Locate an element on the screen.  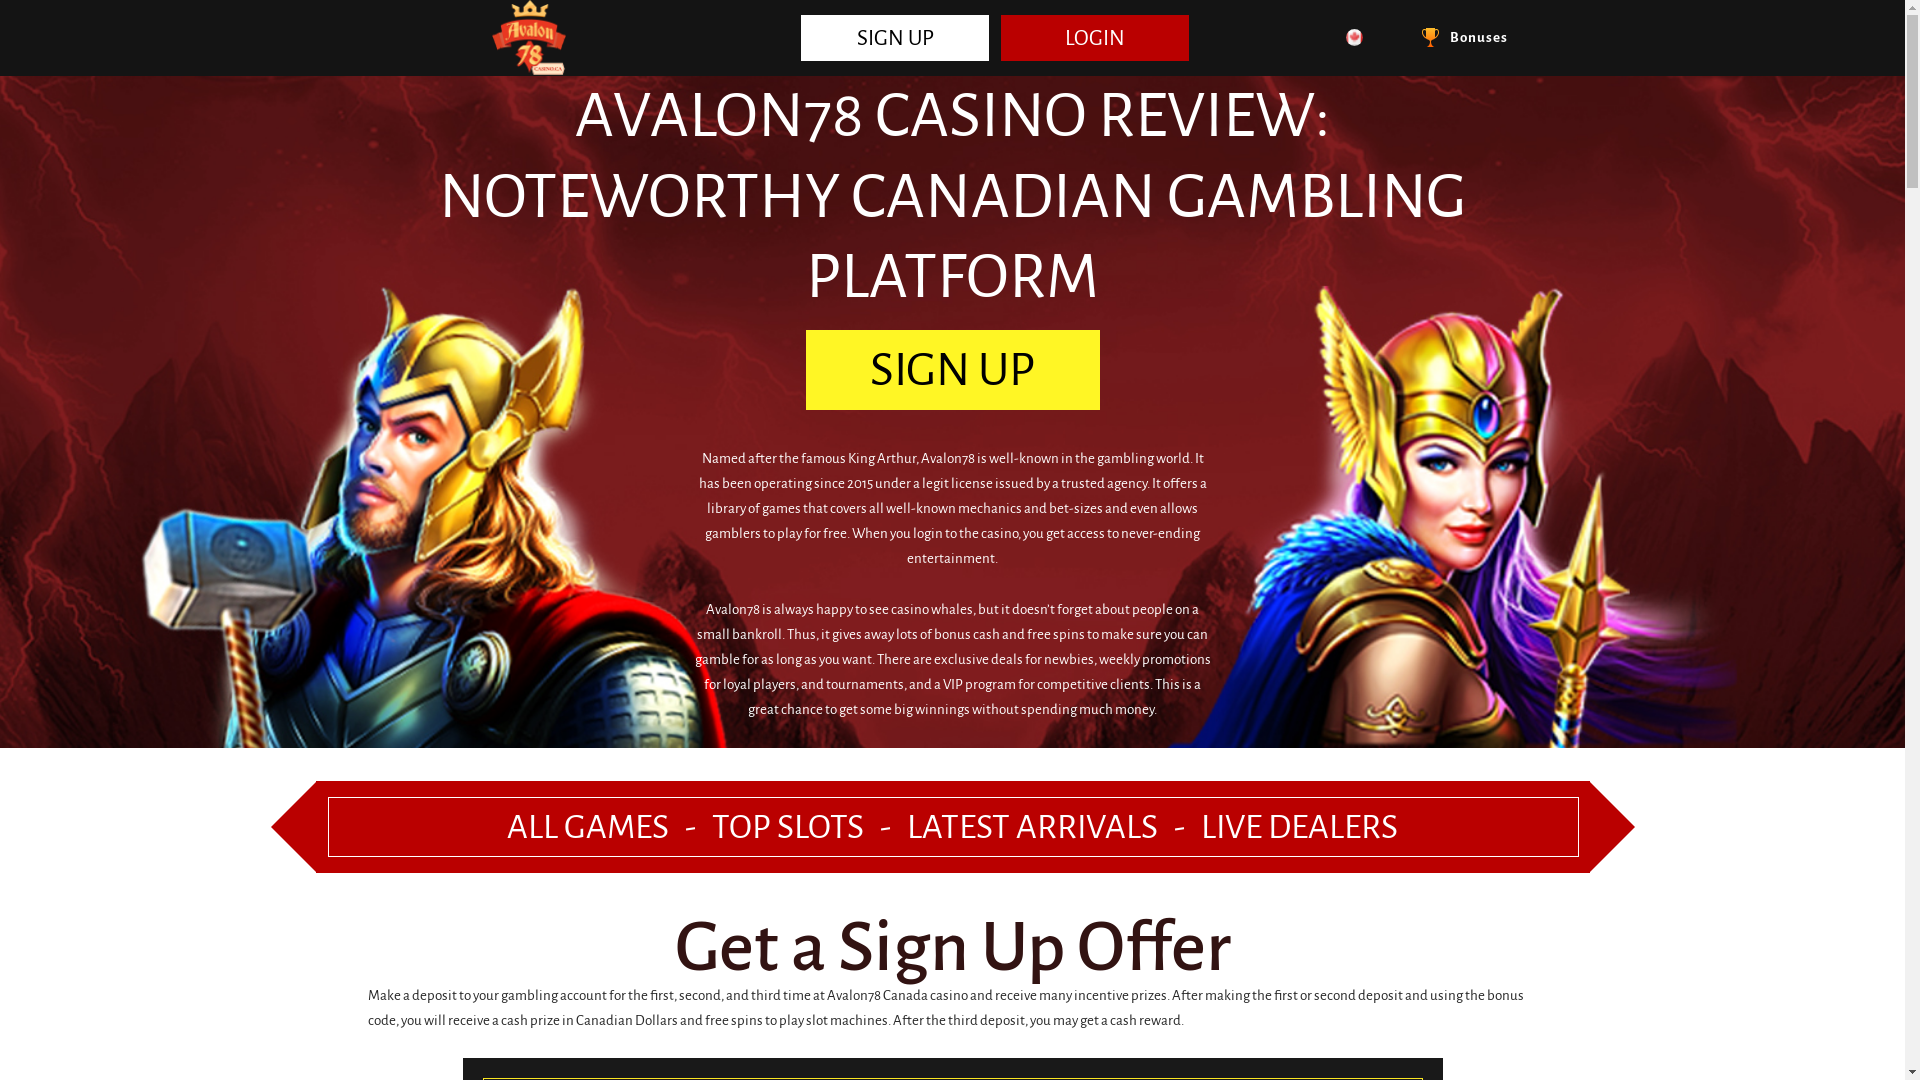
LOGIN is located at coordinates (1095, 37).